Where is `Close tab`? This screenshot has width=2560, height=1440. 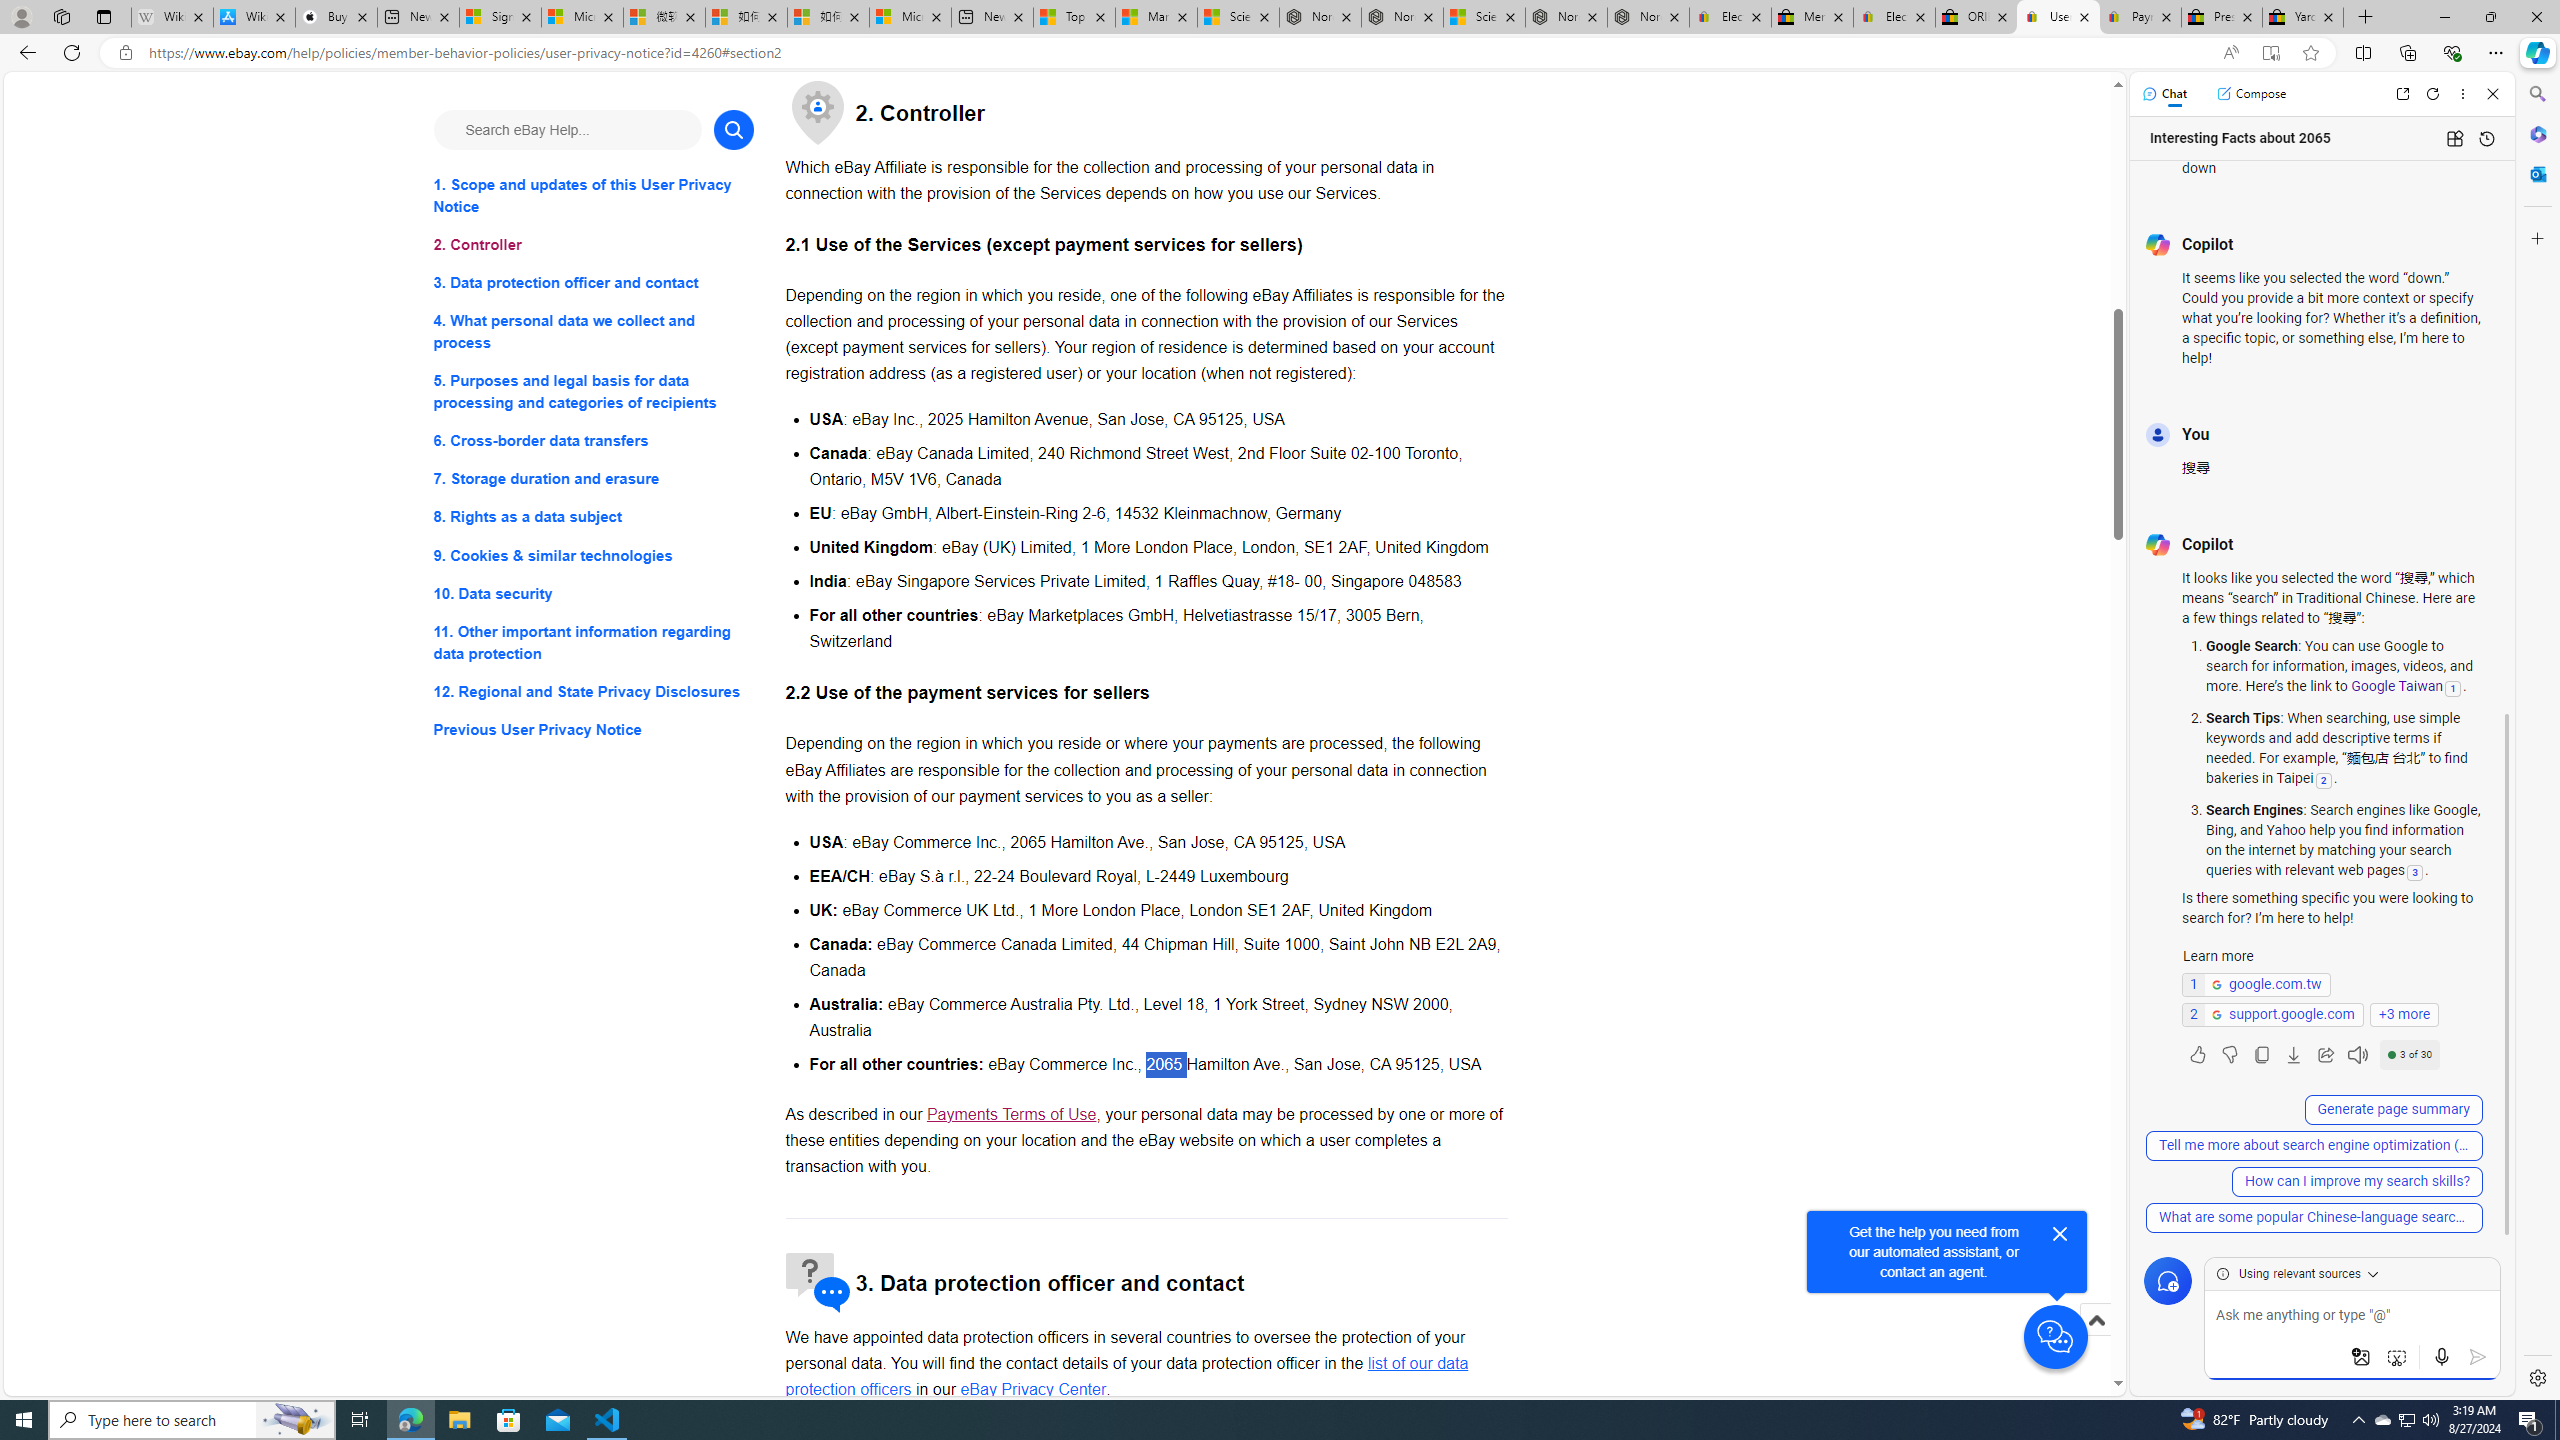
Close tab is located at coordinates (2328, 16).